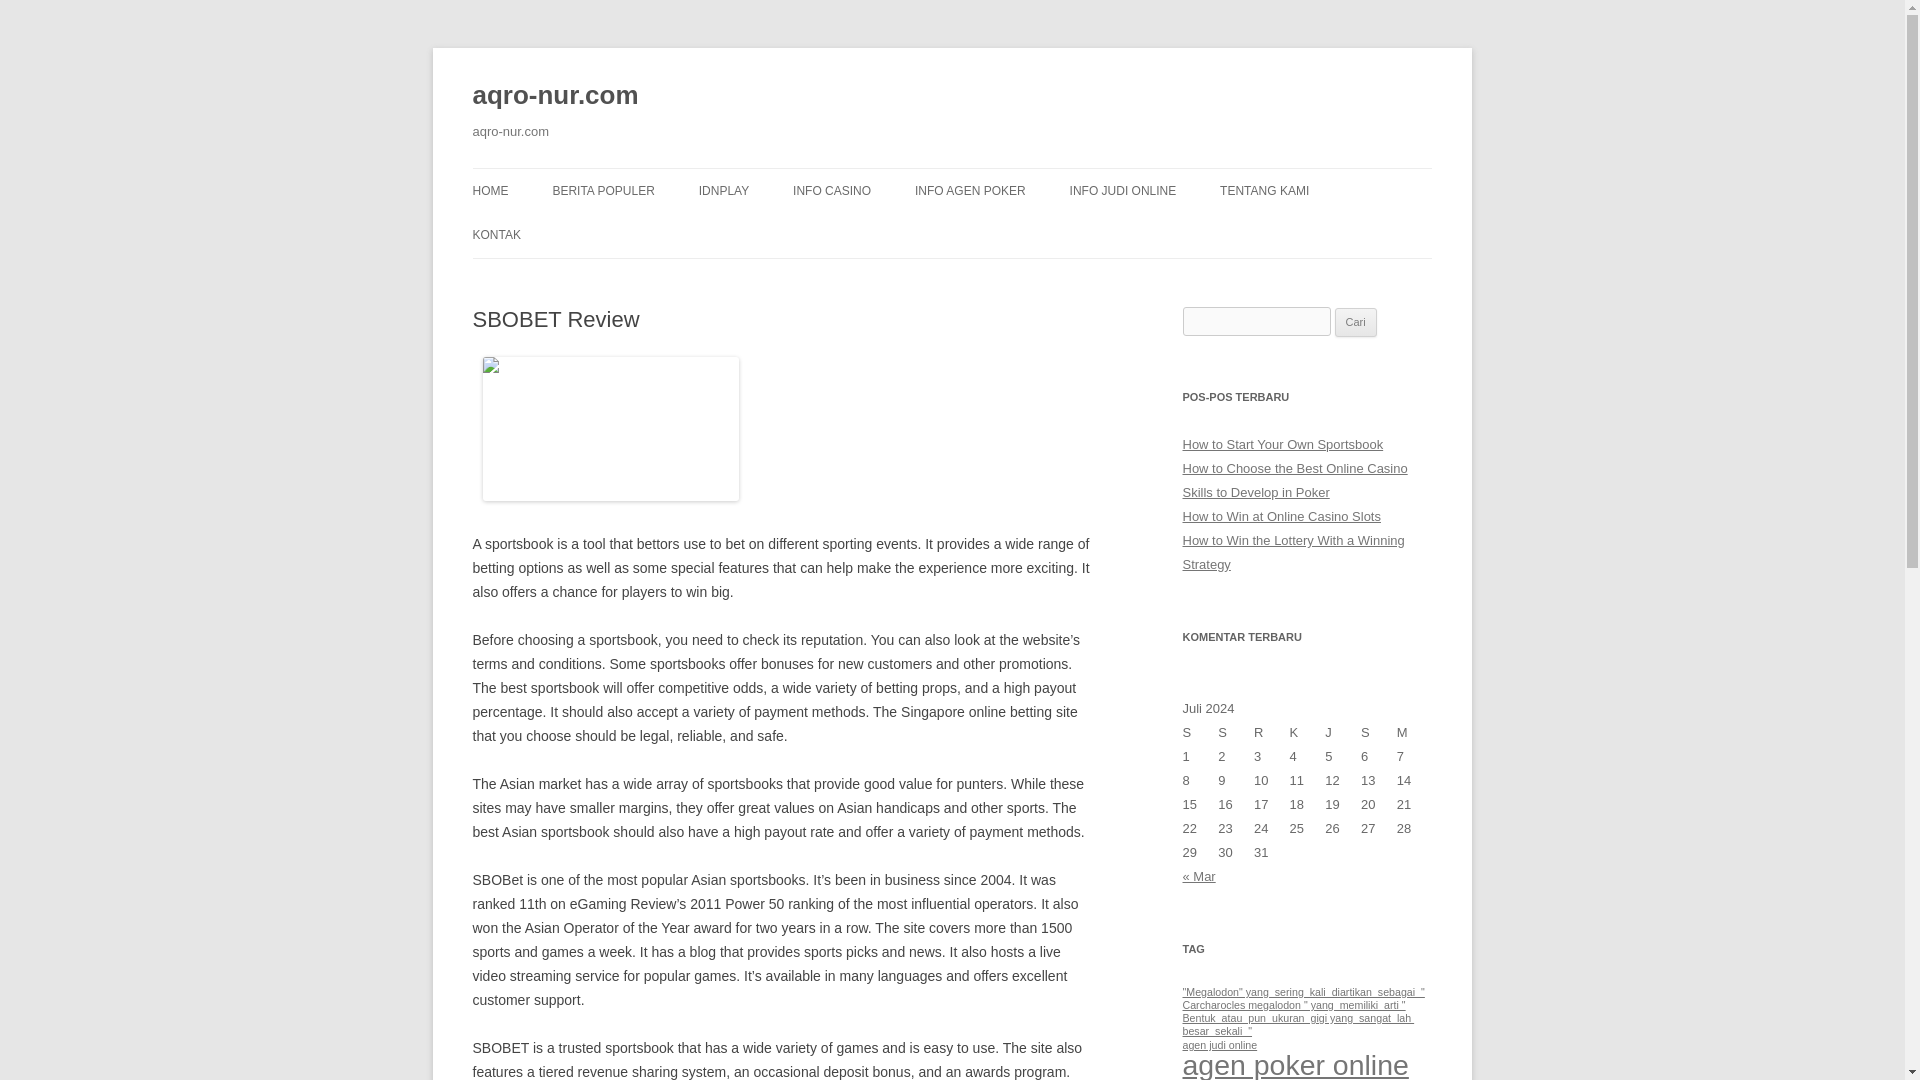  Describe the element at coordinates (1264, 190) in the screenshot. I see `TENTANG KAMI` at that location.